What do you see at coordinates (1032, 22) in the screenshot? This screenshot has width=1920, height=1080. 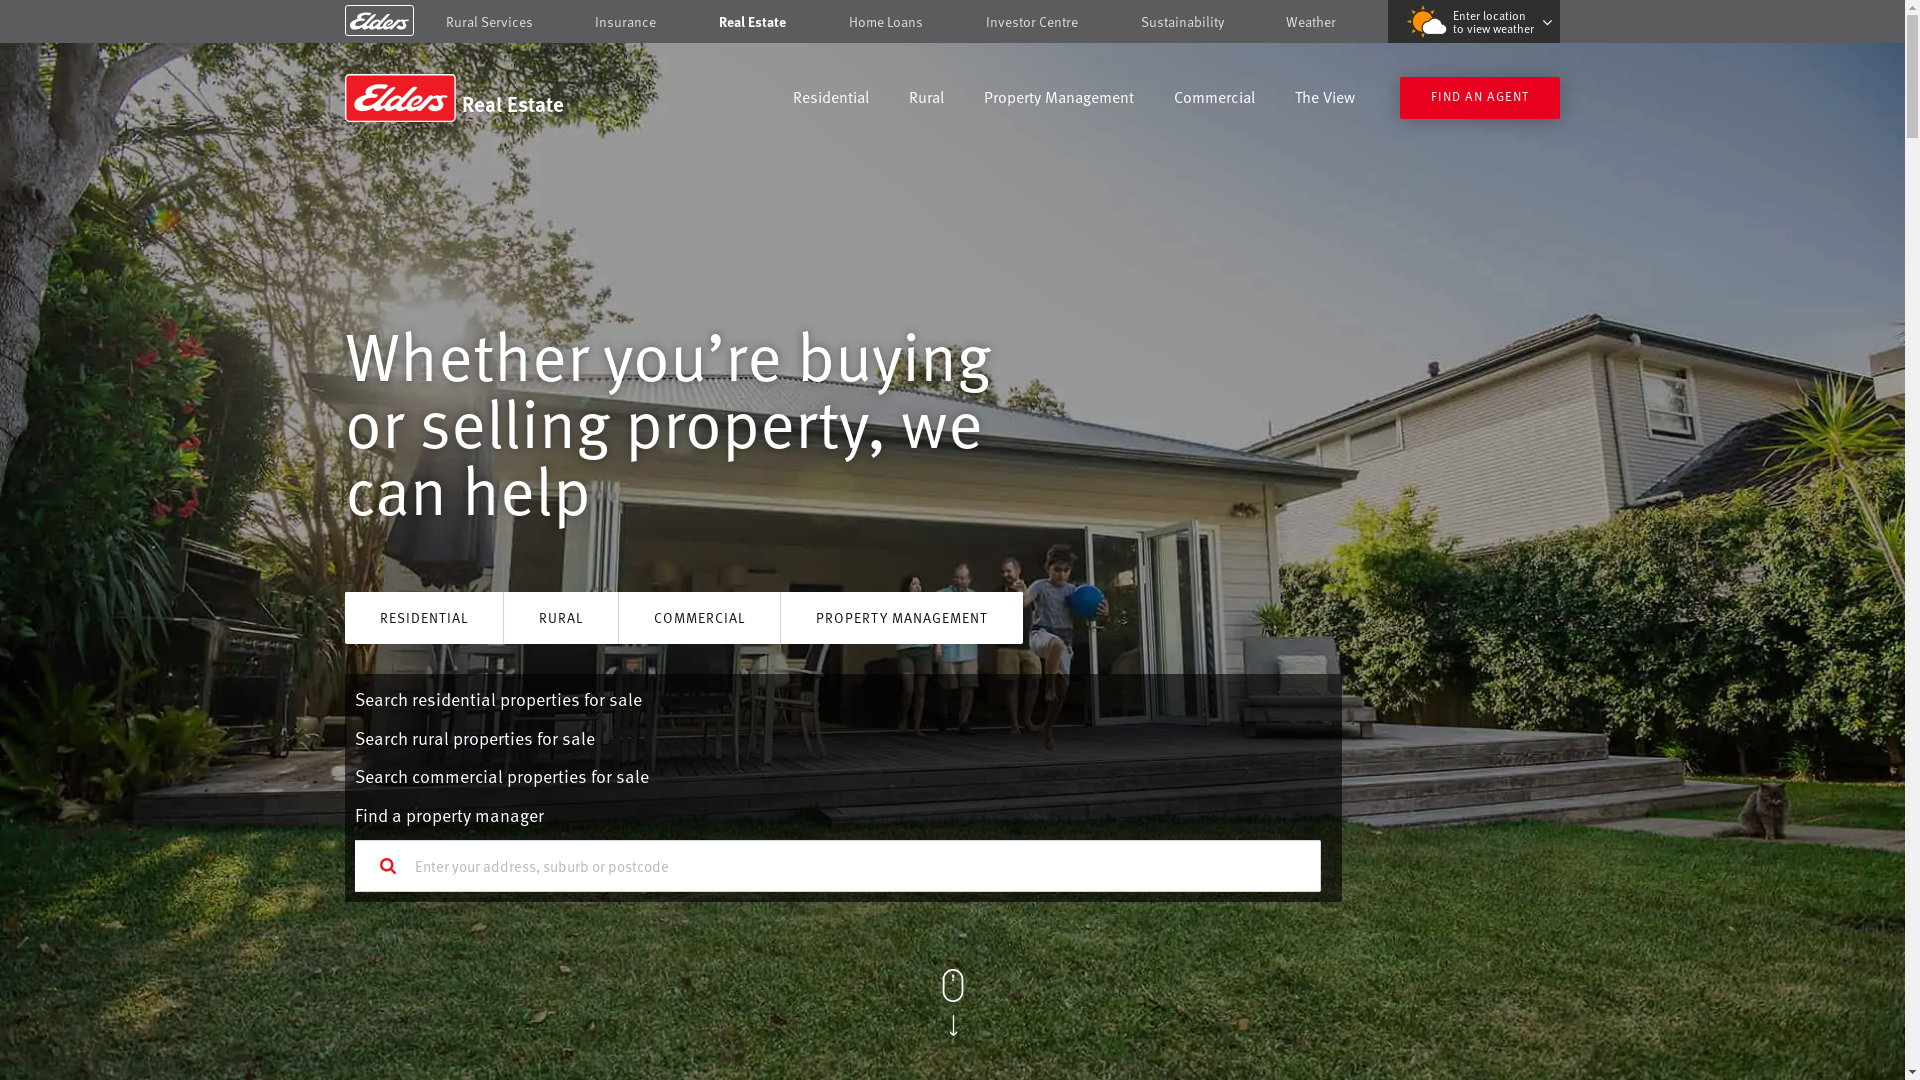 I see `Investor Centre` at bounding box center [1032, 22].